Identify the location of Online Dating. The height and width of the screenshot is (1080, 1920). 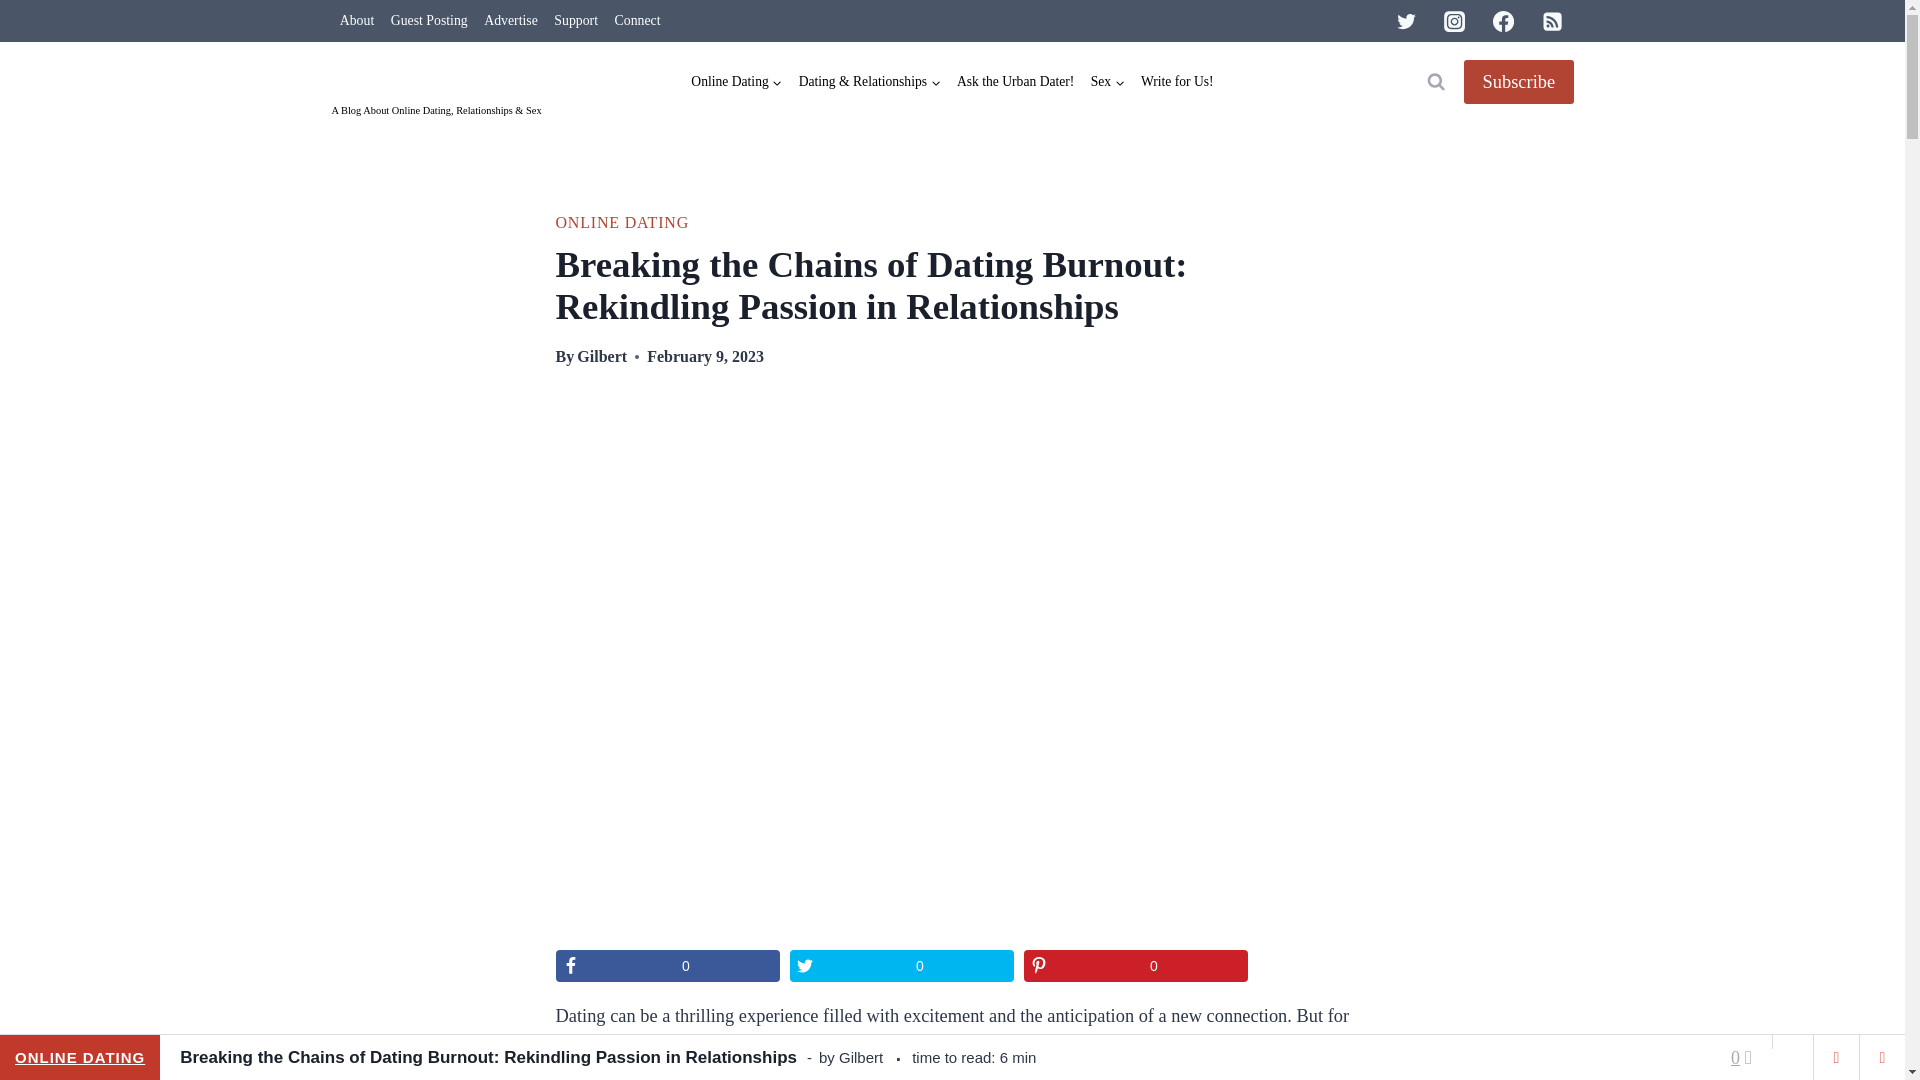
(736, 82).